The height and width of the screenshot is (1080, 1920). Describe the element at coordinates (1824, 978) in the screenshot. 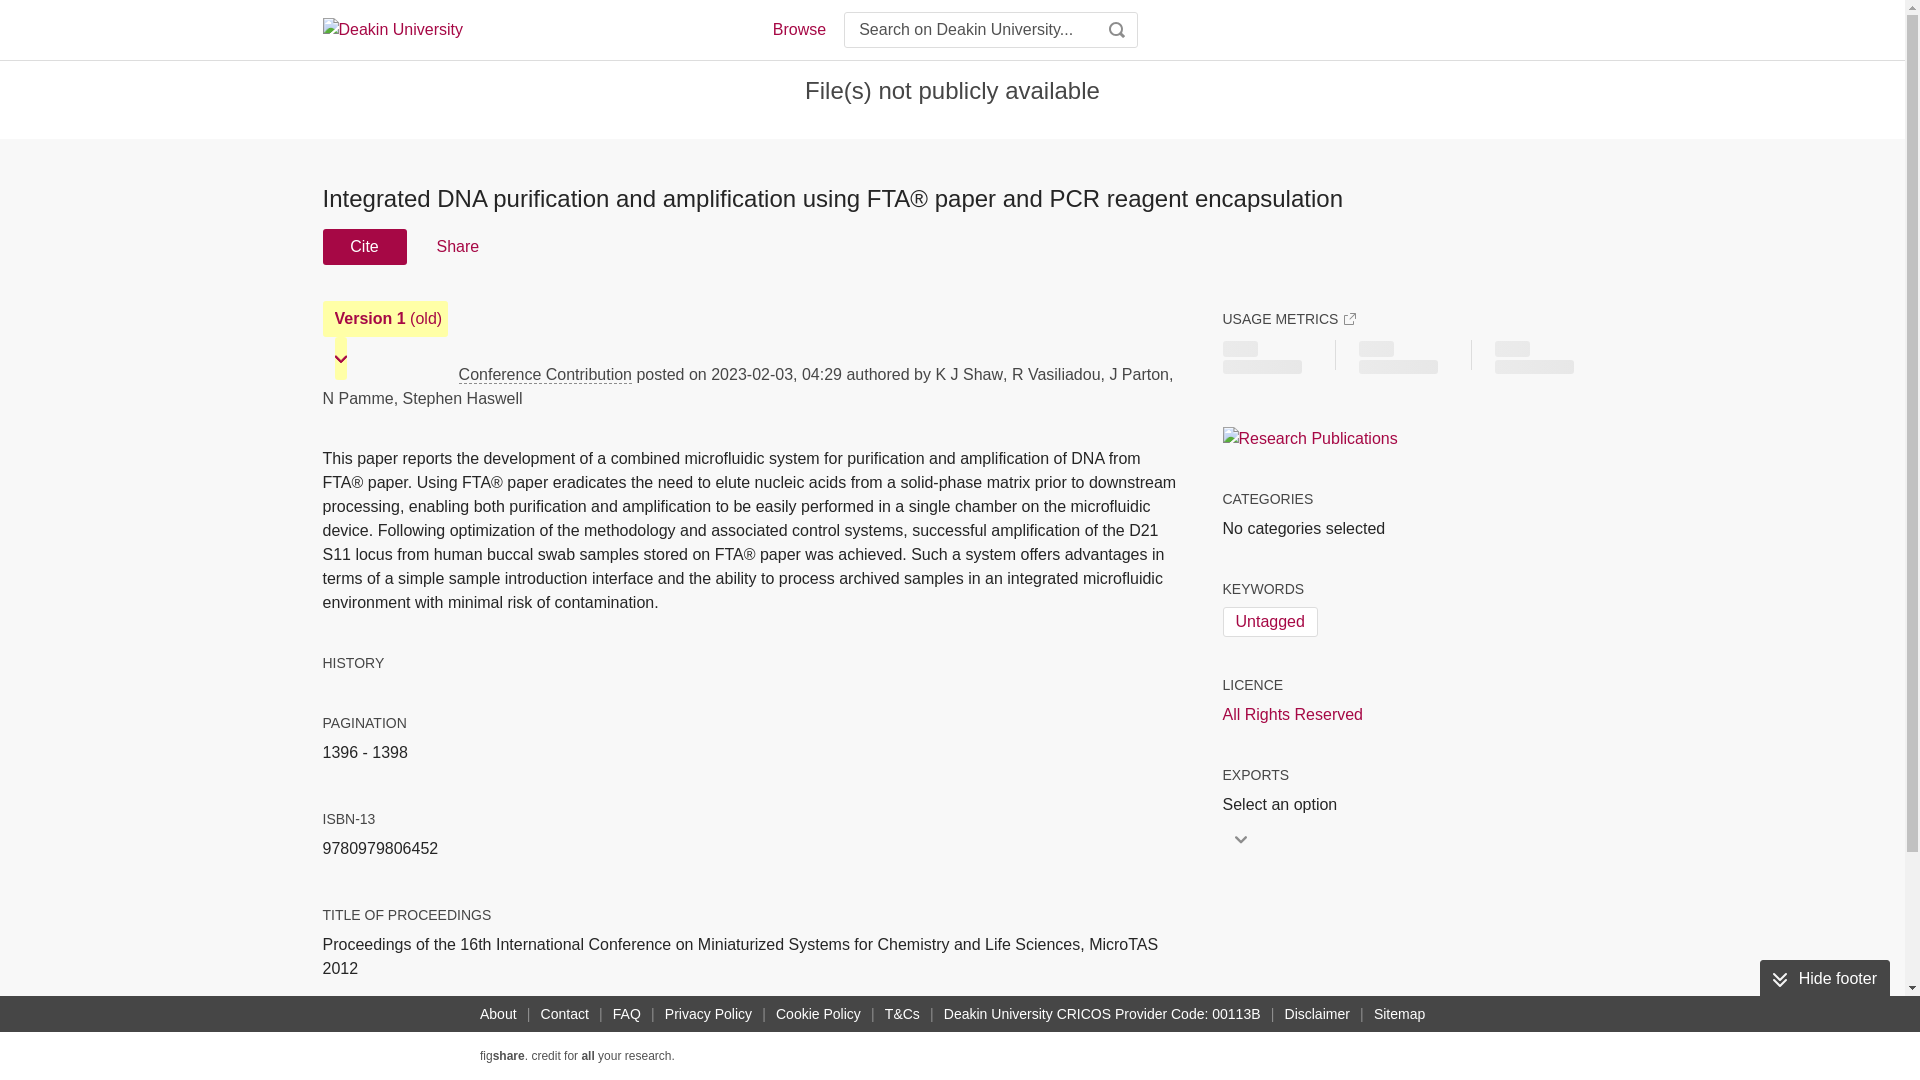

I see `Hide footer` at that location.